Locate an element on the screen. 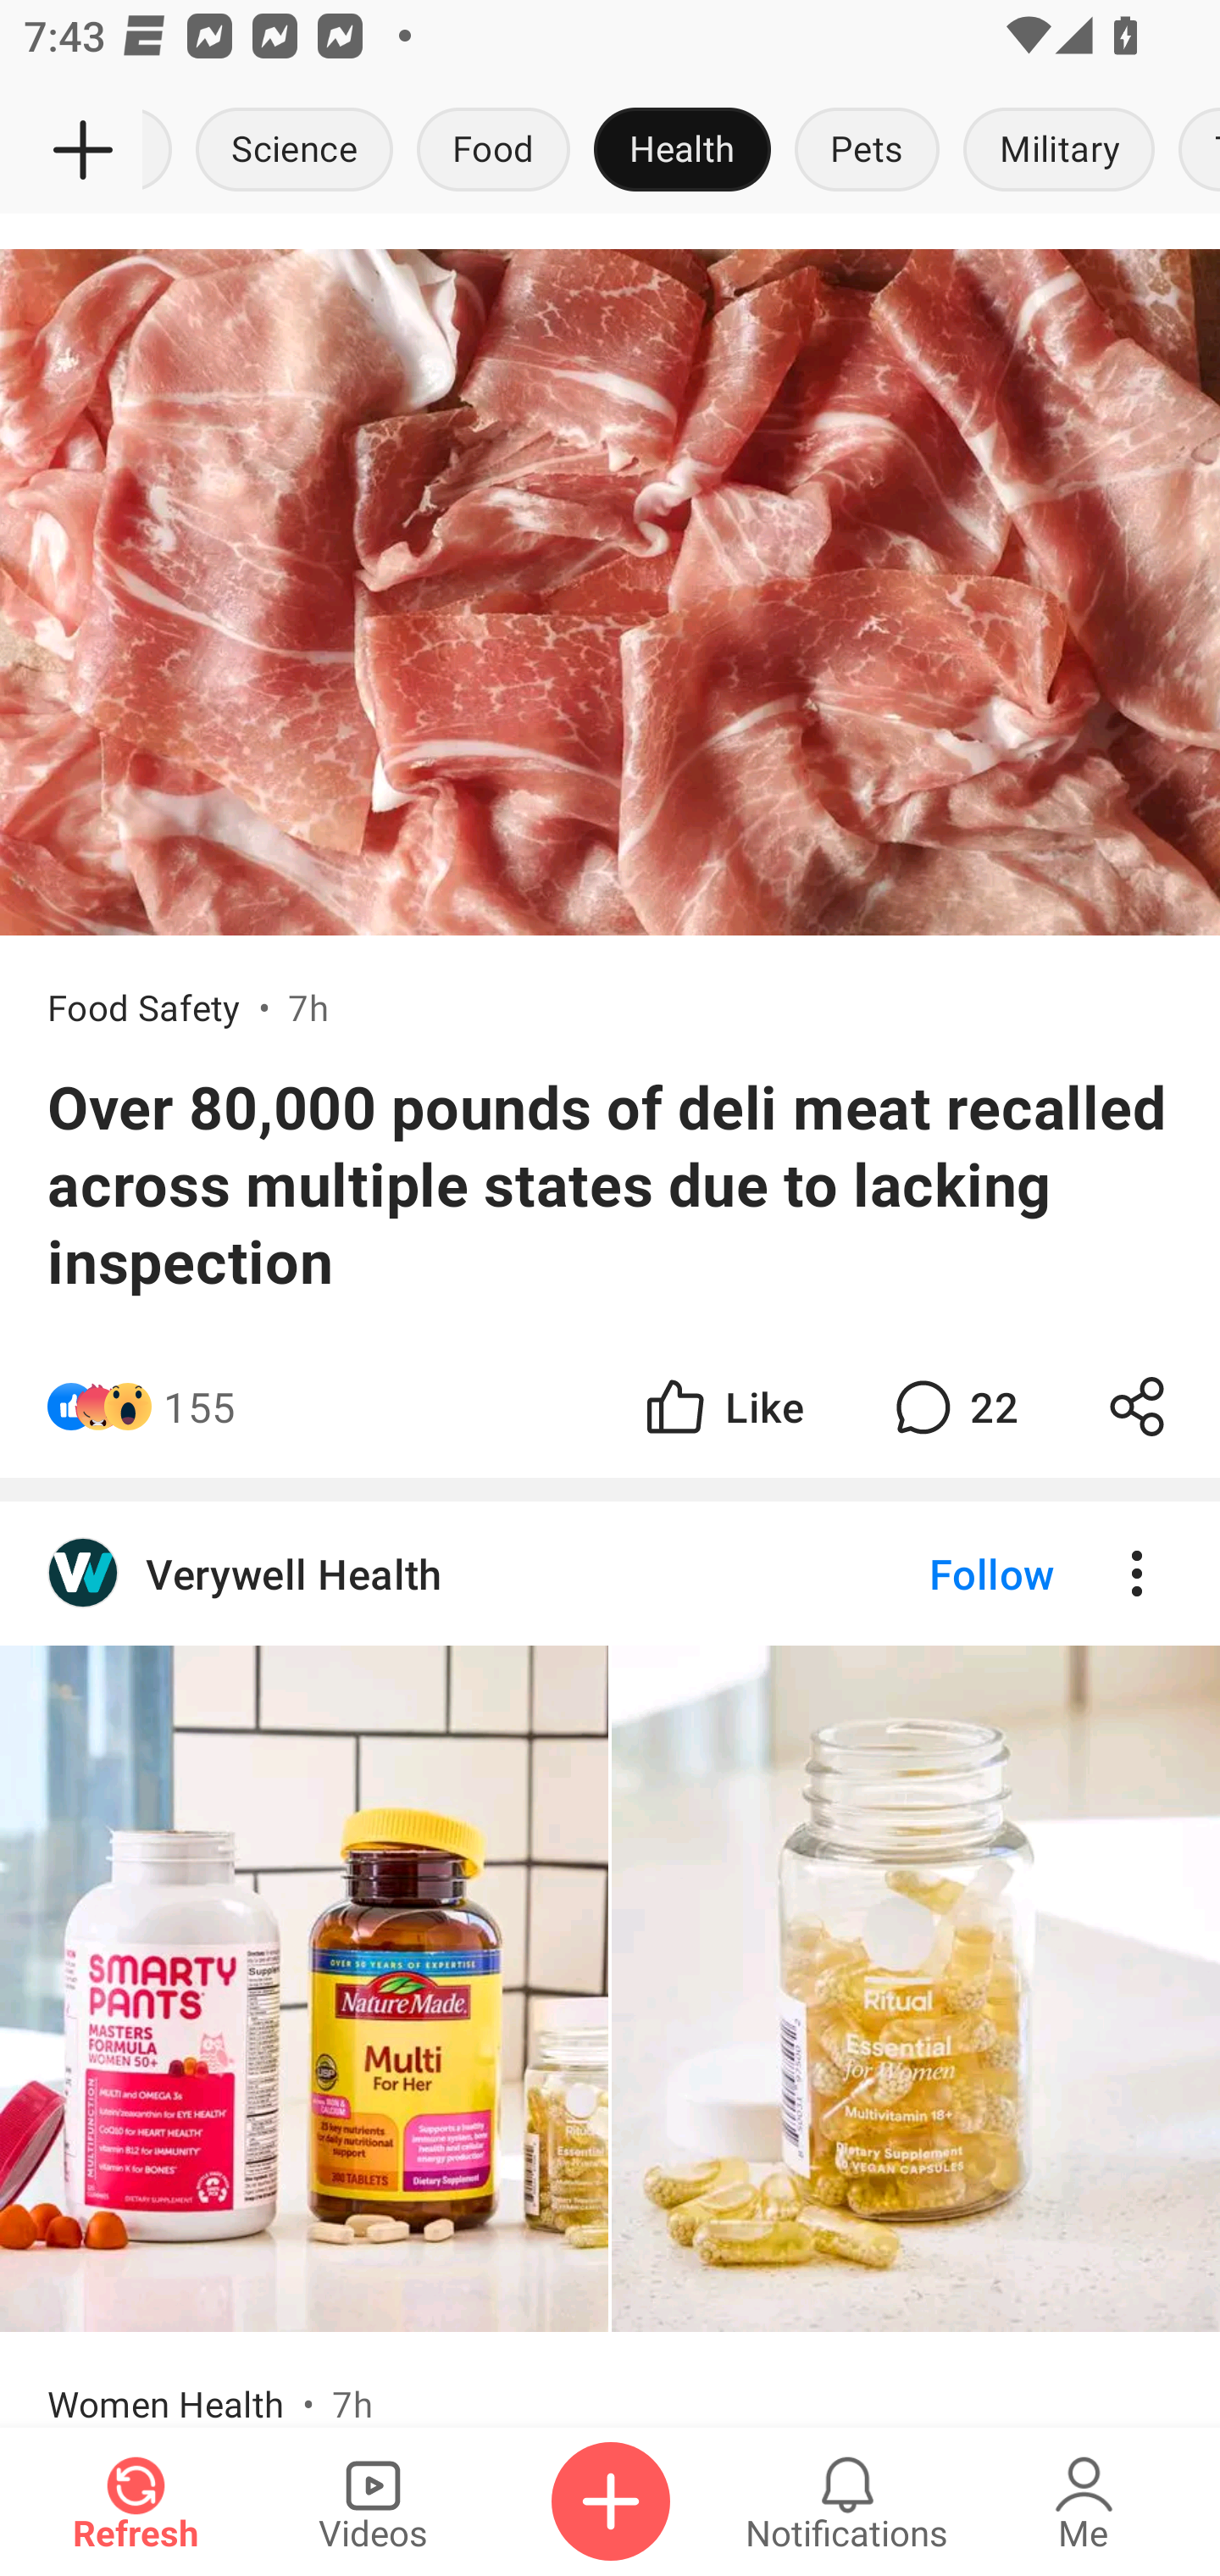  Verywell Health Follow Women Health   •  7h is located at coordinates (610, 1964).